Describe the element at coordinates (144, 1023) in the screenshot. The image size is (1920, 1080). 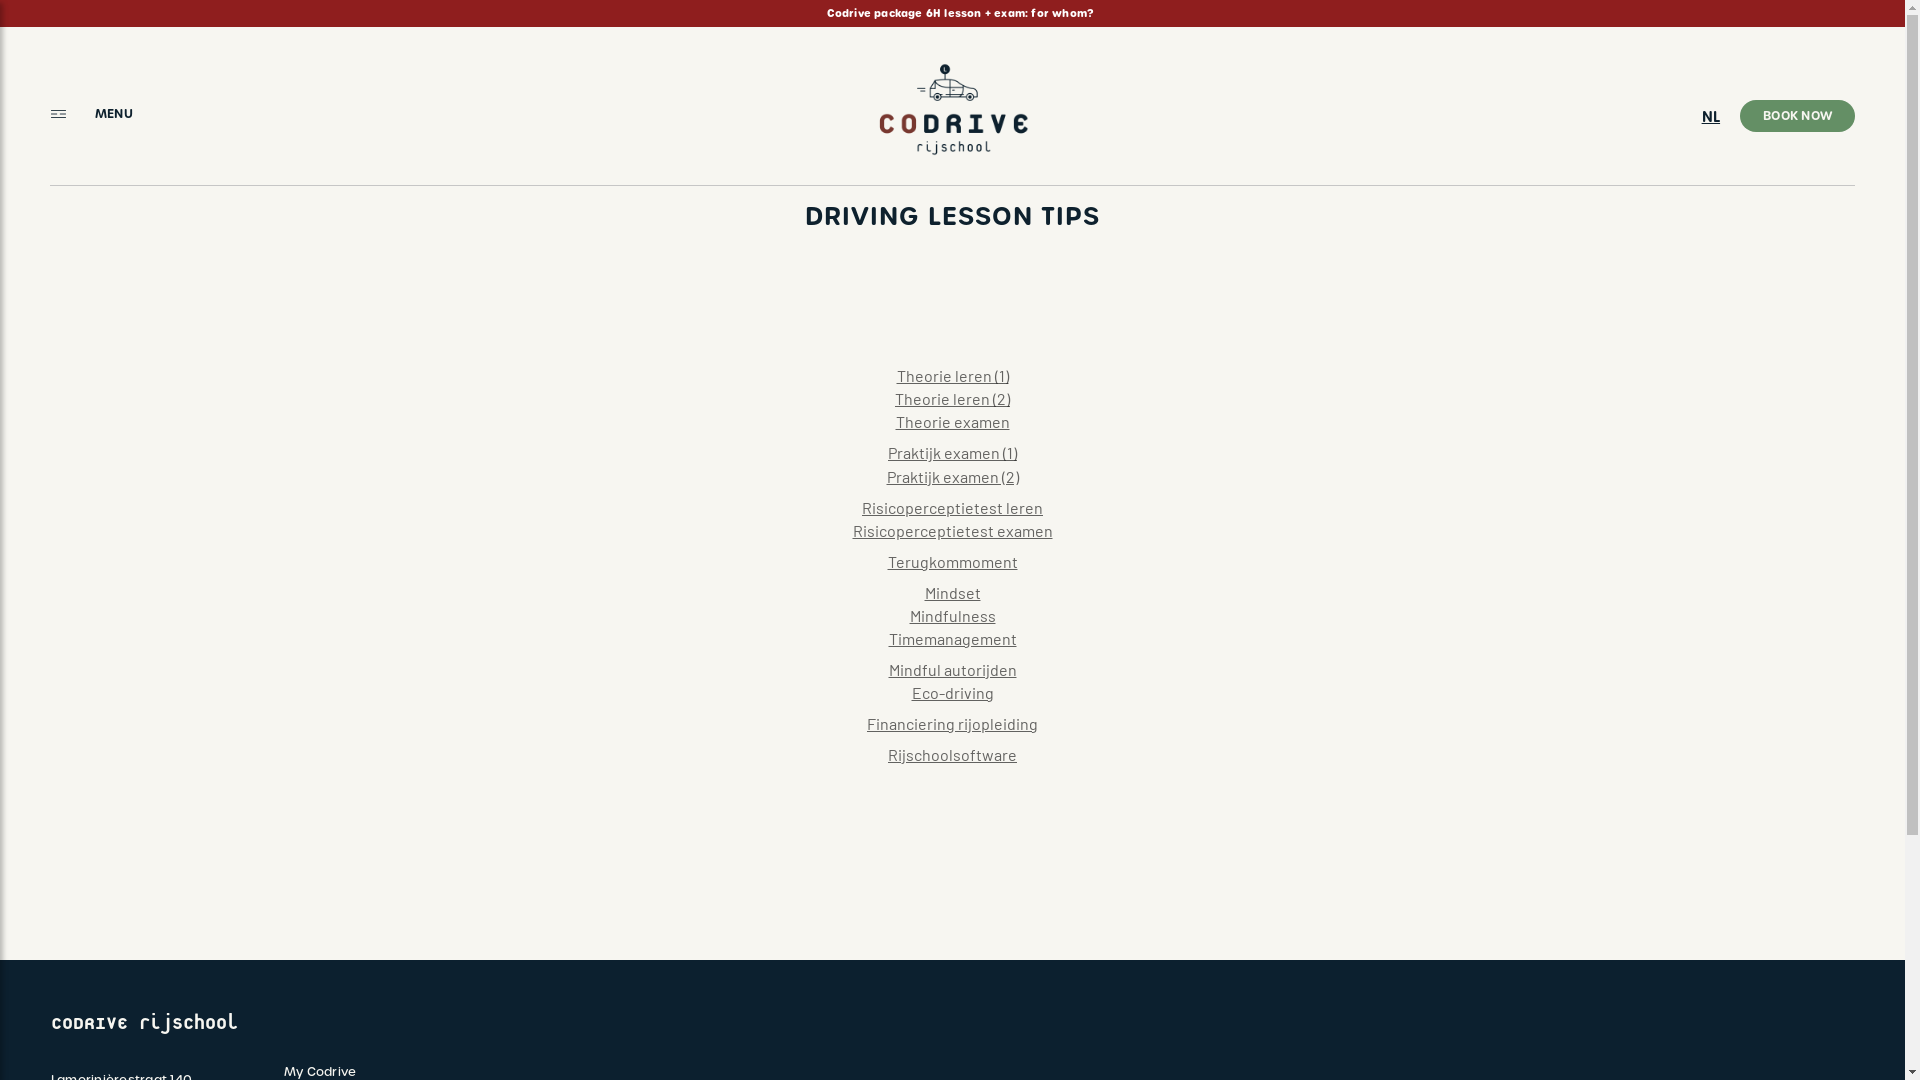
I see `CODRIVE rijschool` at that location.